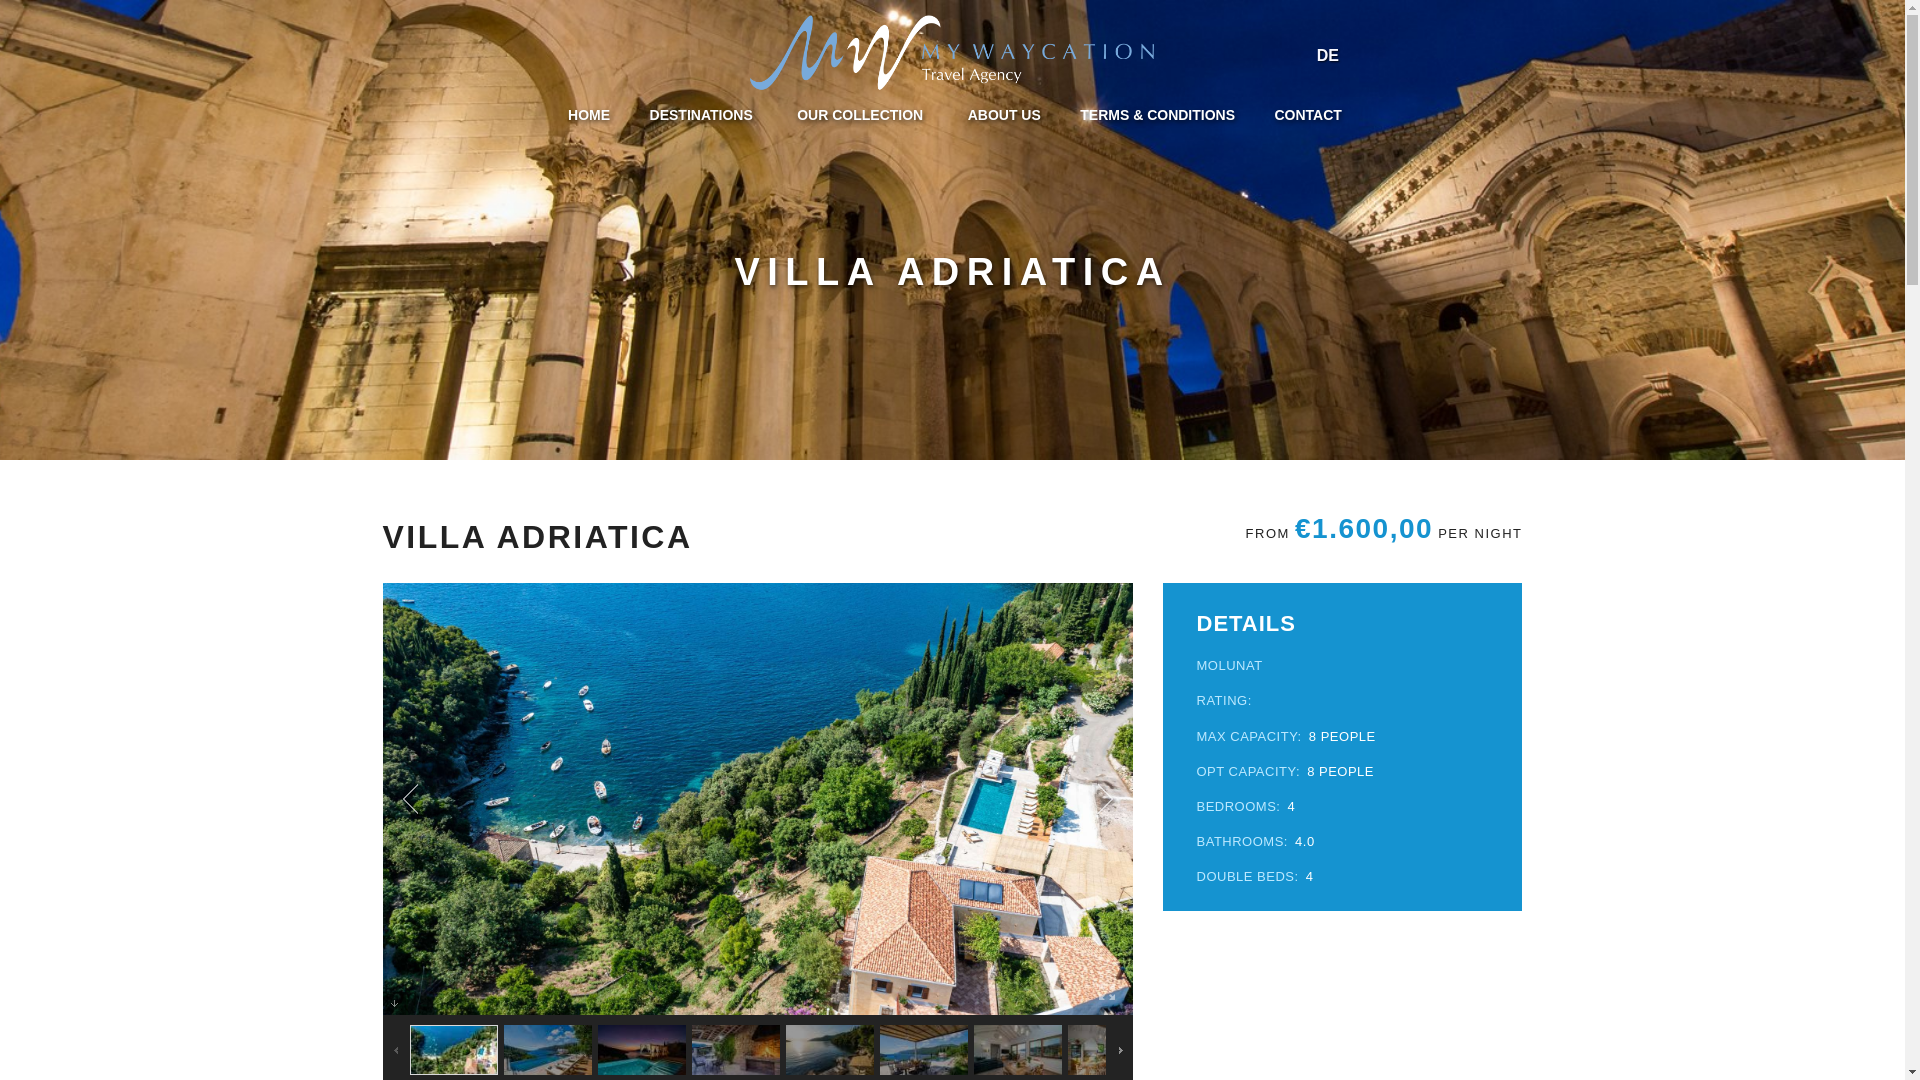 The width and height of the screenshot is (1920, 1080). What do you see at coordinates (1307, 114) in the screenshot?
I see `CONTACT` at bounding box center [1307, 114].